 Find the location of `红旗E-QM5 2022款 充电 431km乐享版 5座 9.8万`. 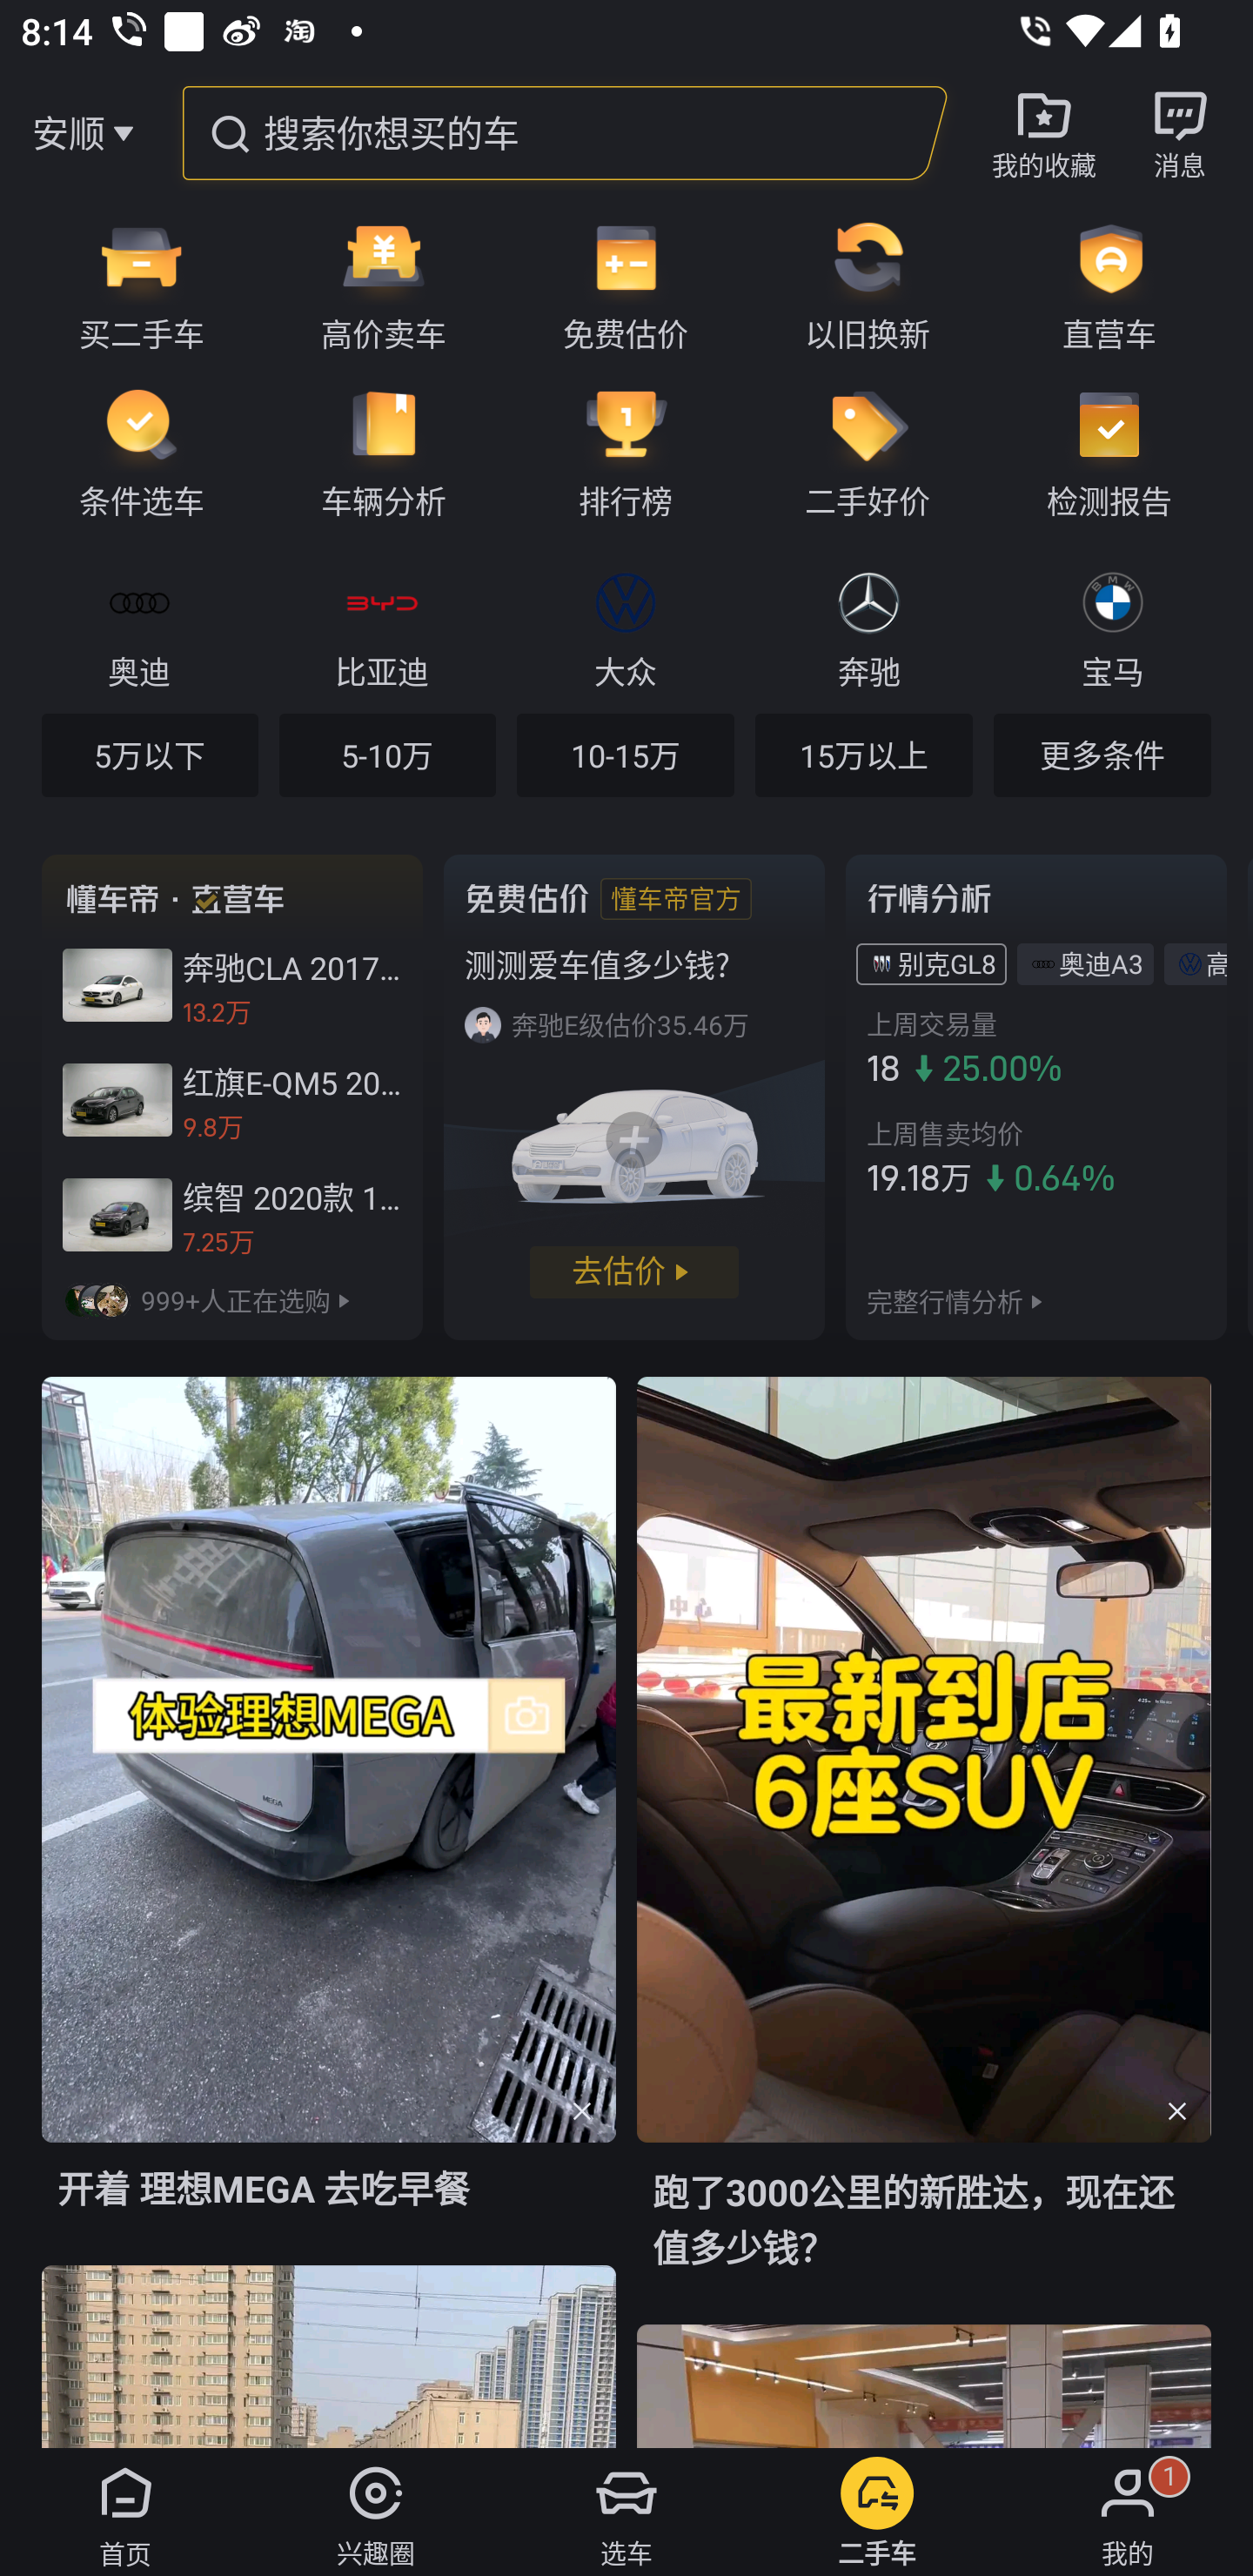

红旗E-QM5 2022款 充电 431km乐享版 5座 9.8万 is located at coordinates (232, 1100).